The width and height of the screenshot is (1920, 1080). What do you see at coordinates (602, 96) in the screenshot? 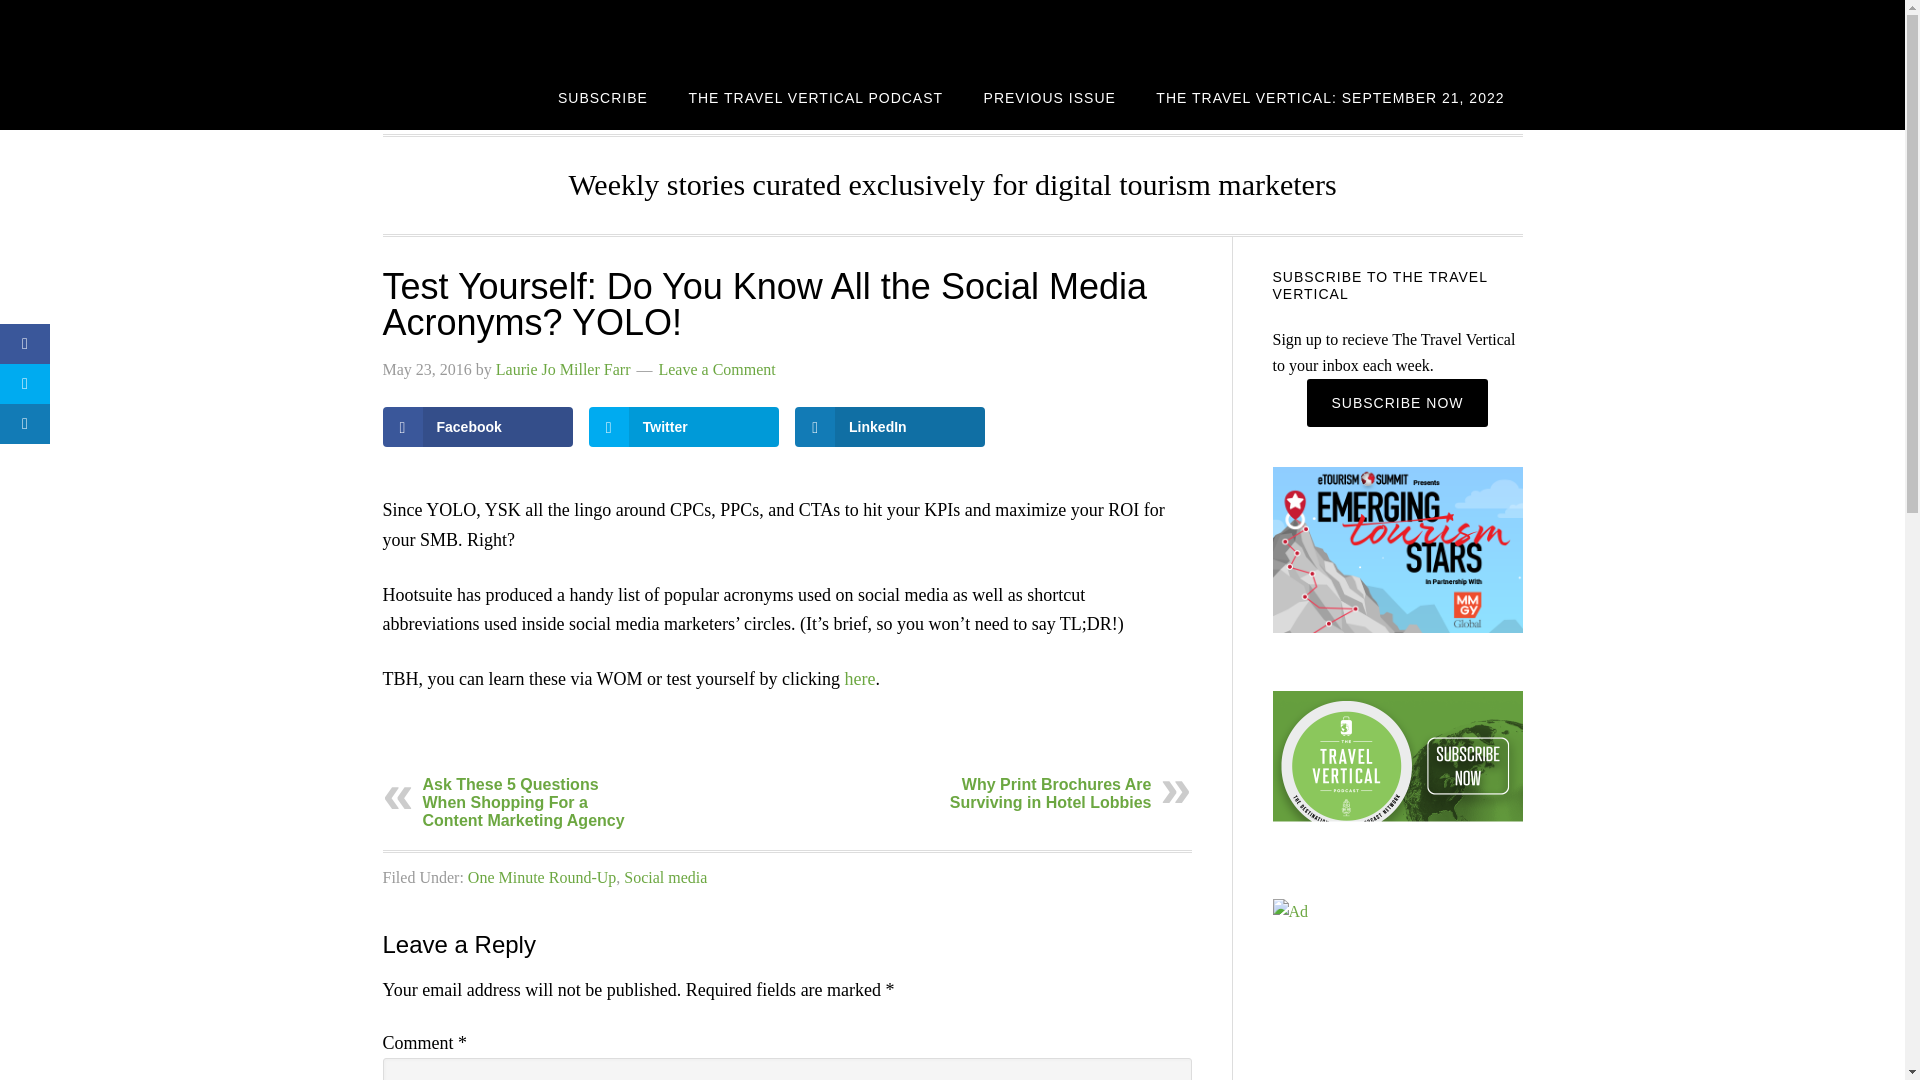
I see `SUBSCRIBE` at bounding box center [602, 96].